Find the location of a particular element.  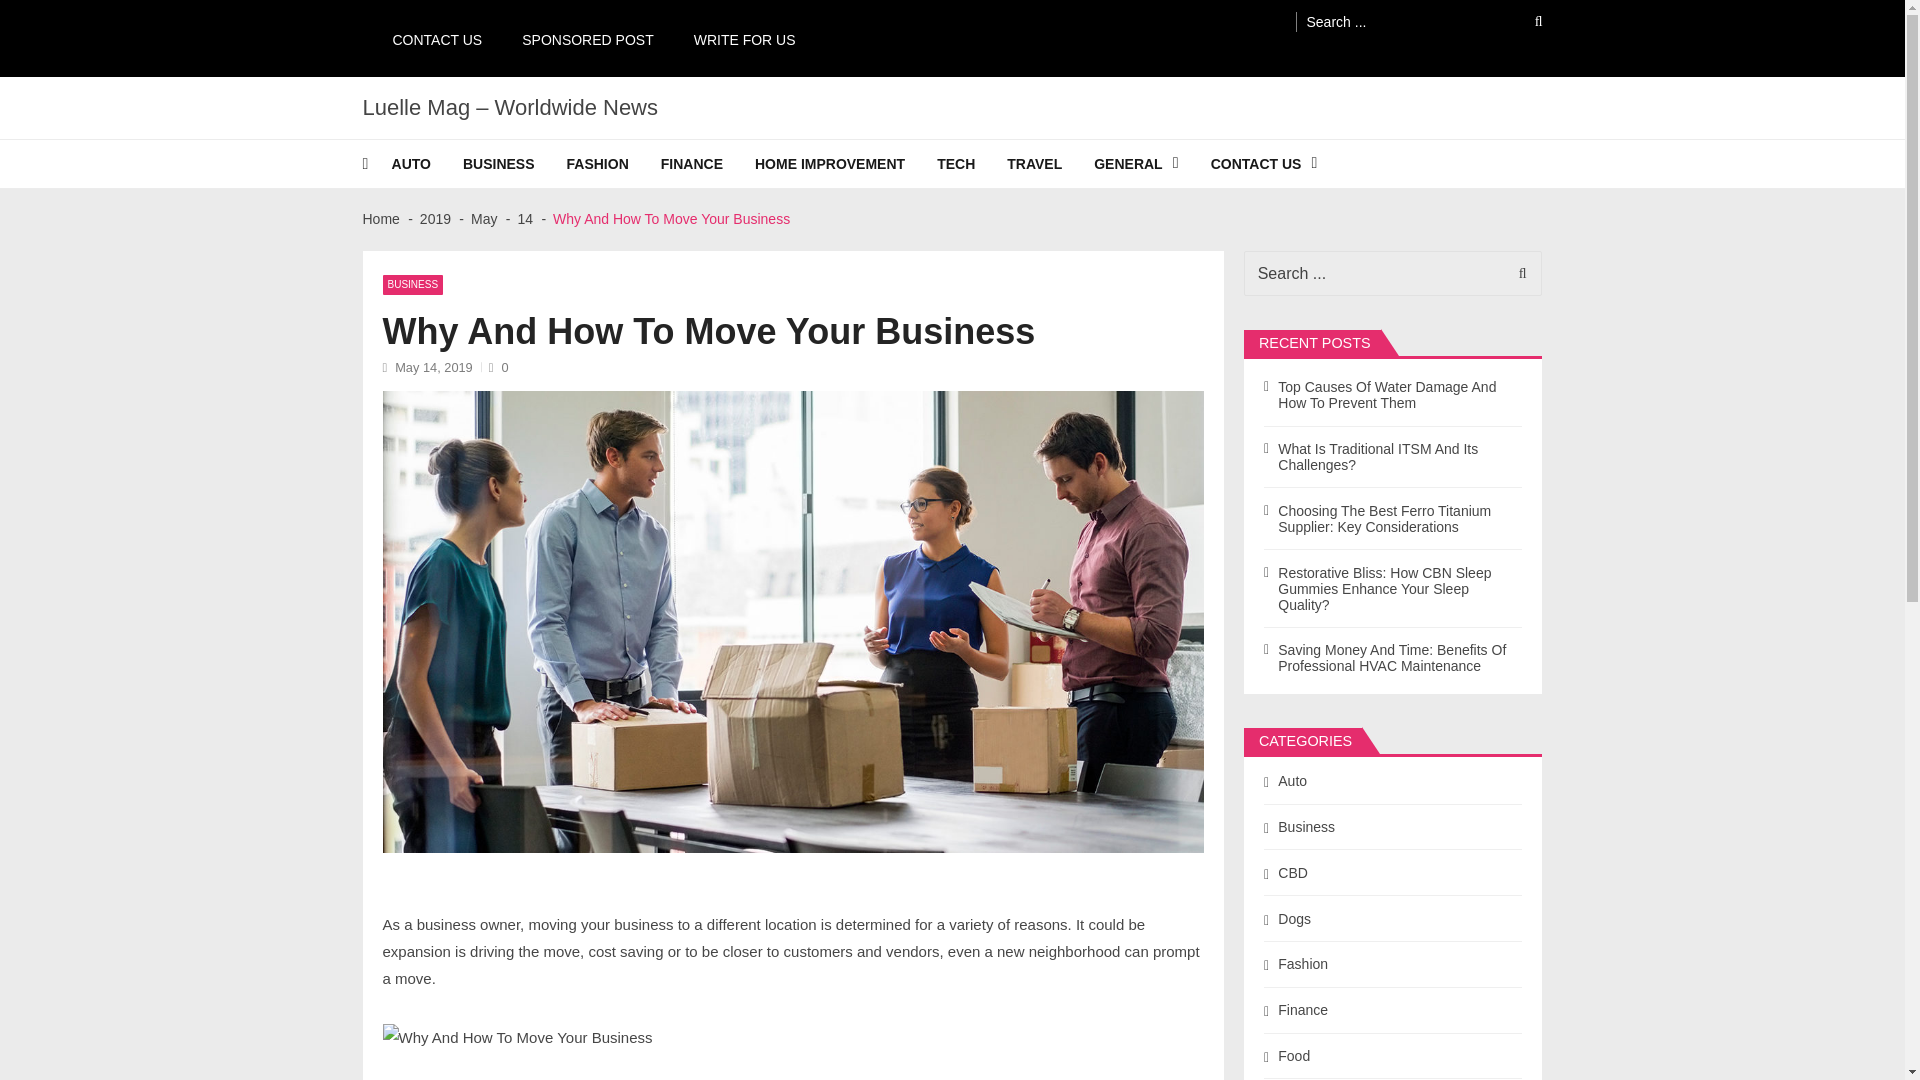

Search is located at coordinates (1517, 272).